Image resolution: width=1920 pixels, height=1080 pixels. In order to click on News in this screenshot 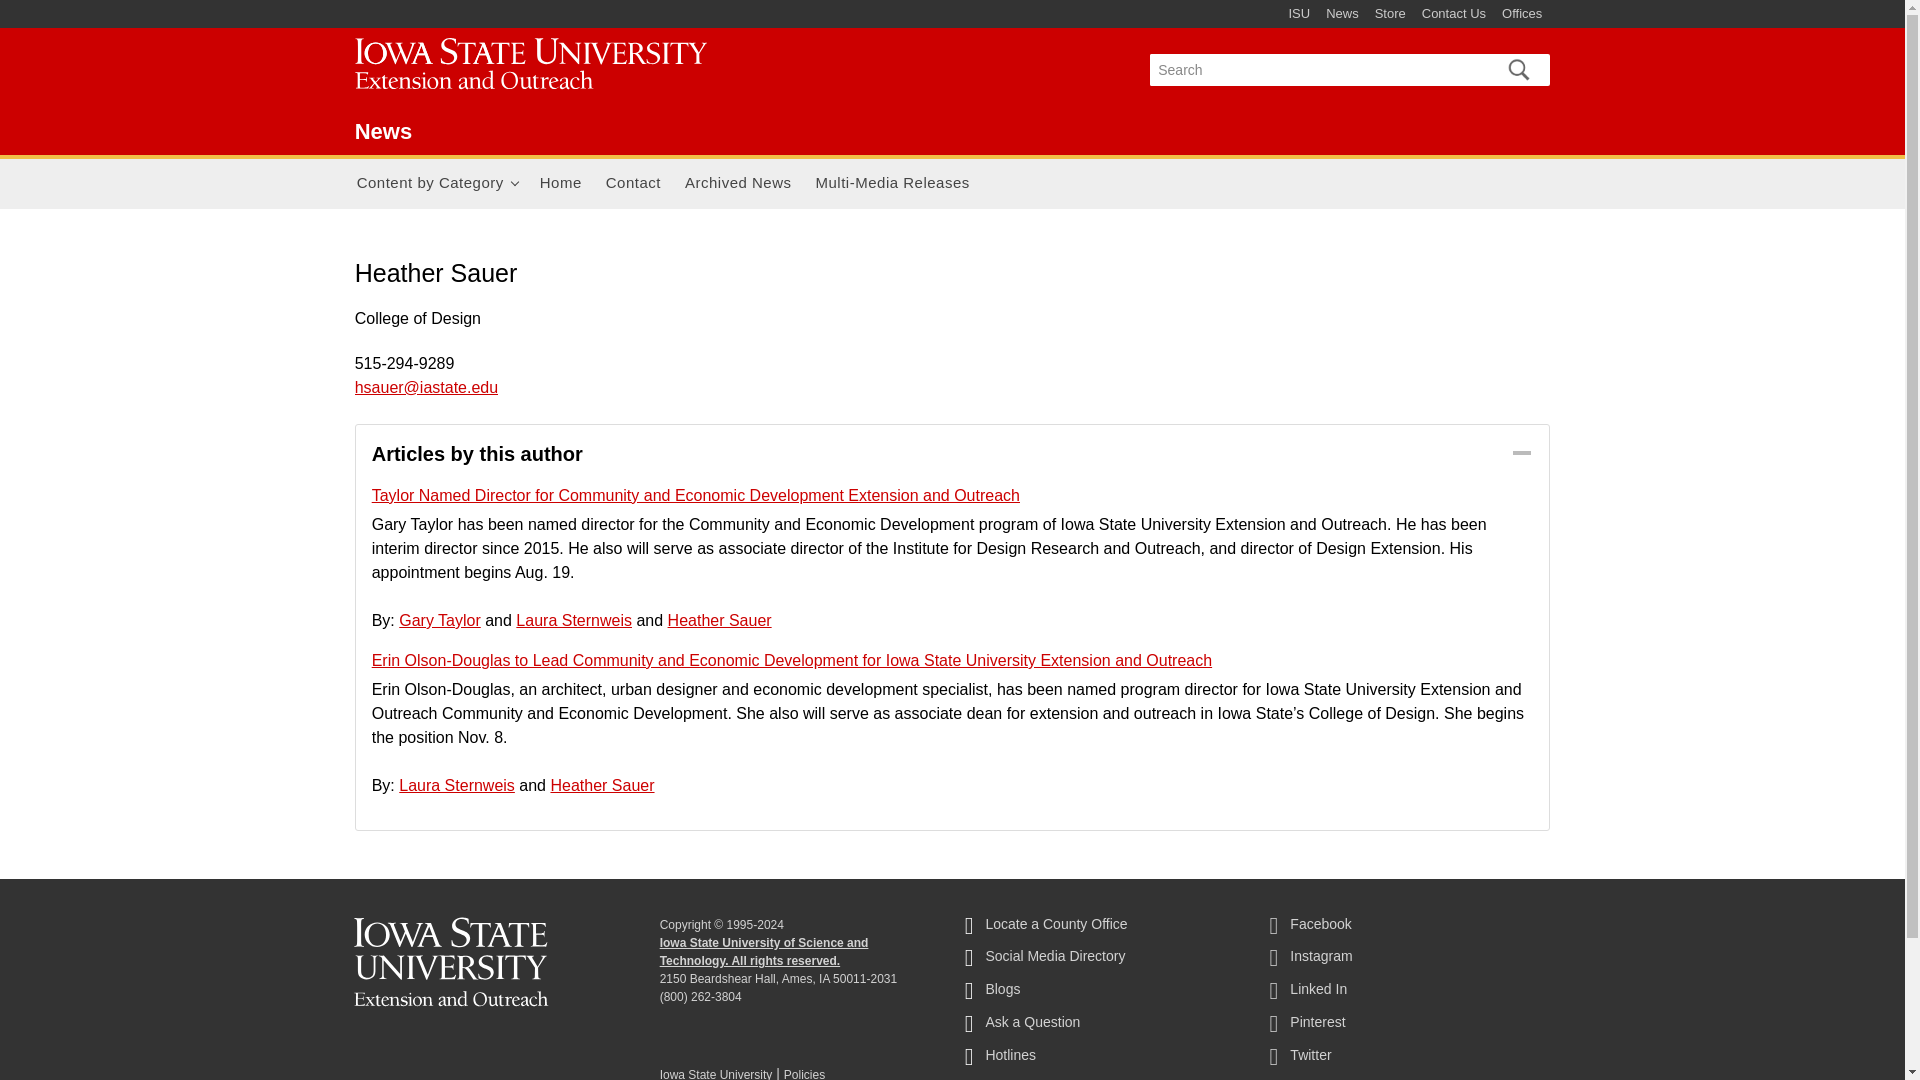, I will do `click(542, 67)`.